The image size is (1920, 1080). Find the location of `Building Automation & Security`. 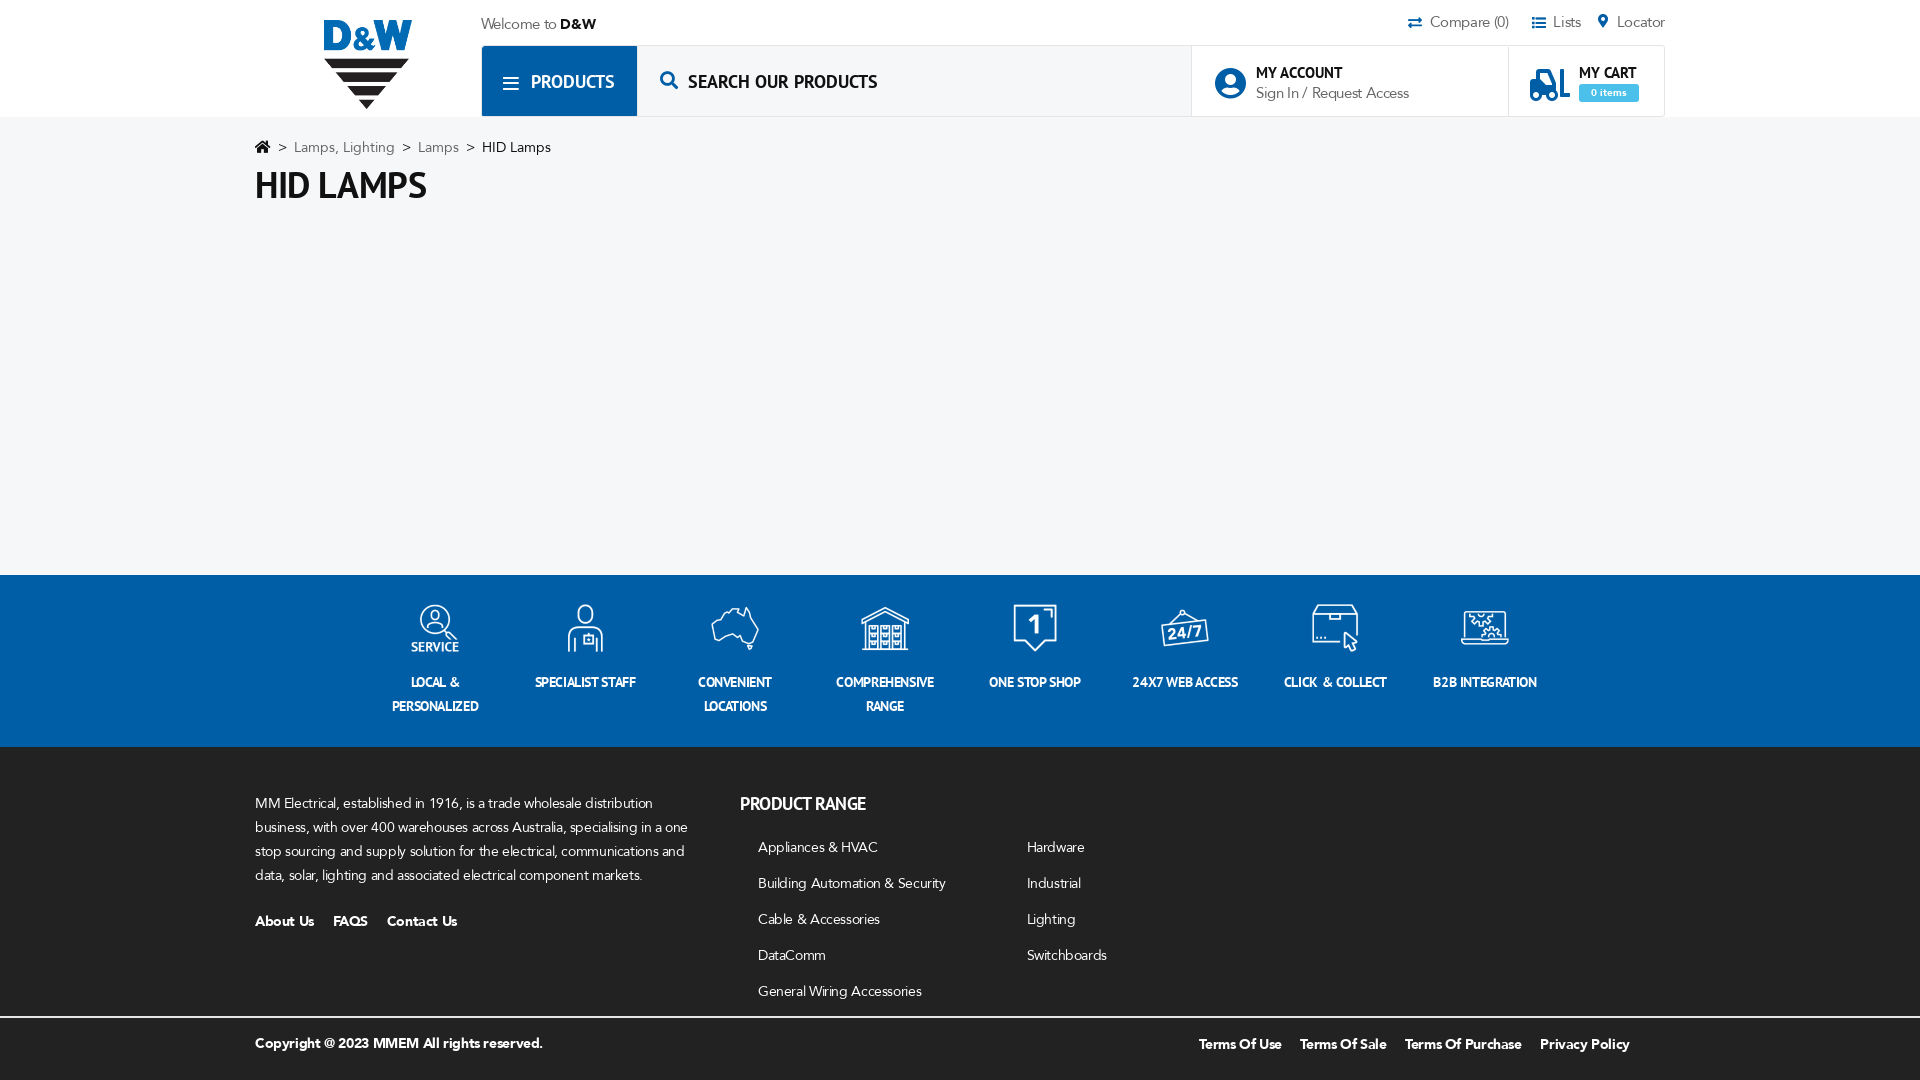

Building Automation & Security is located at coordinates (852, 884).